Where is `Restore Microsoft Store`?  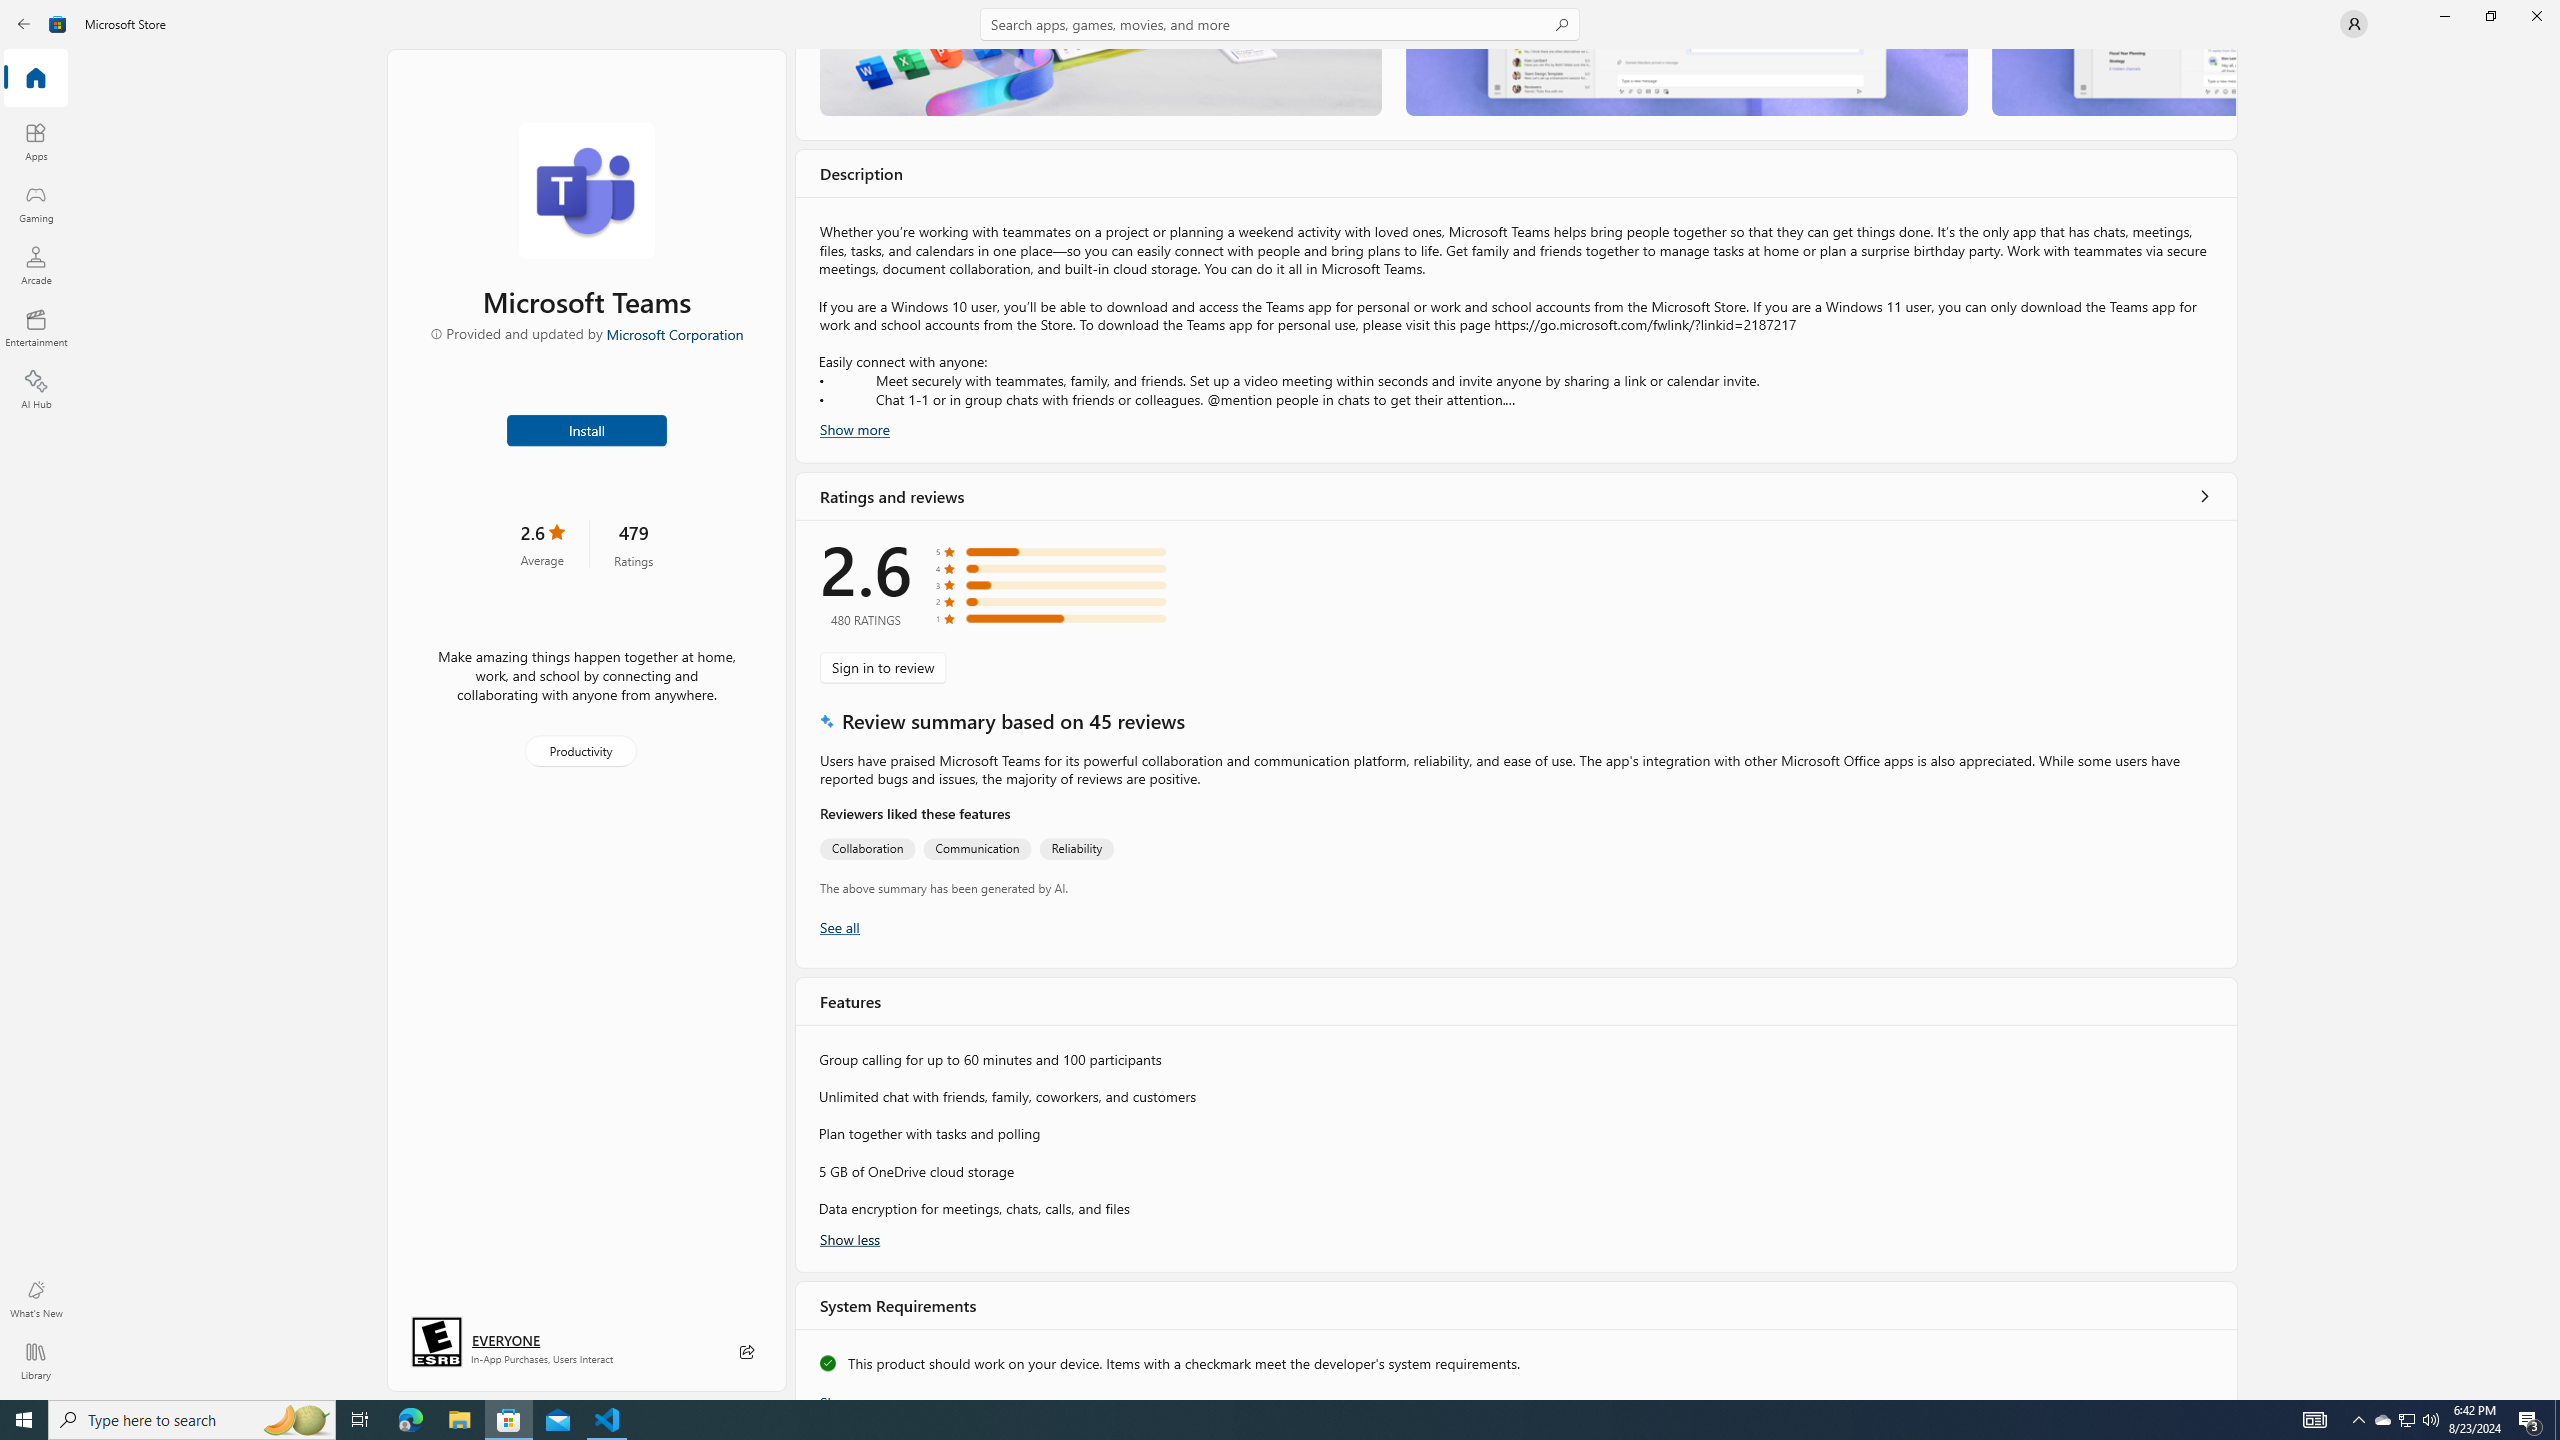 Restore Microsoft Store is located at coordinates (2490, 16).